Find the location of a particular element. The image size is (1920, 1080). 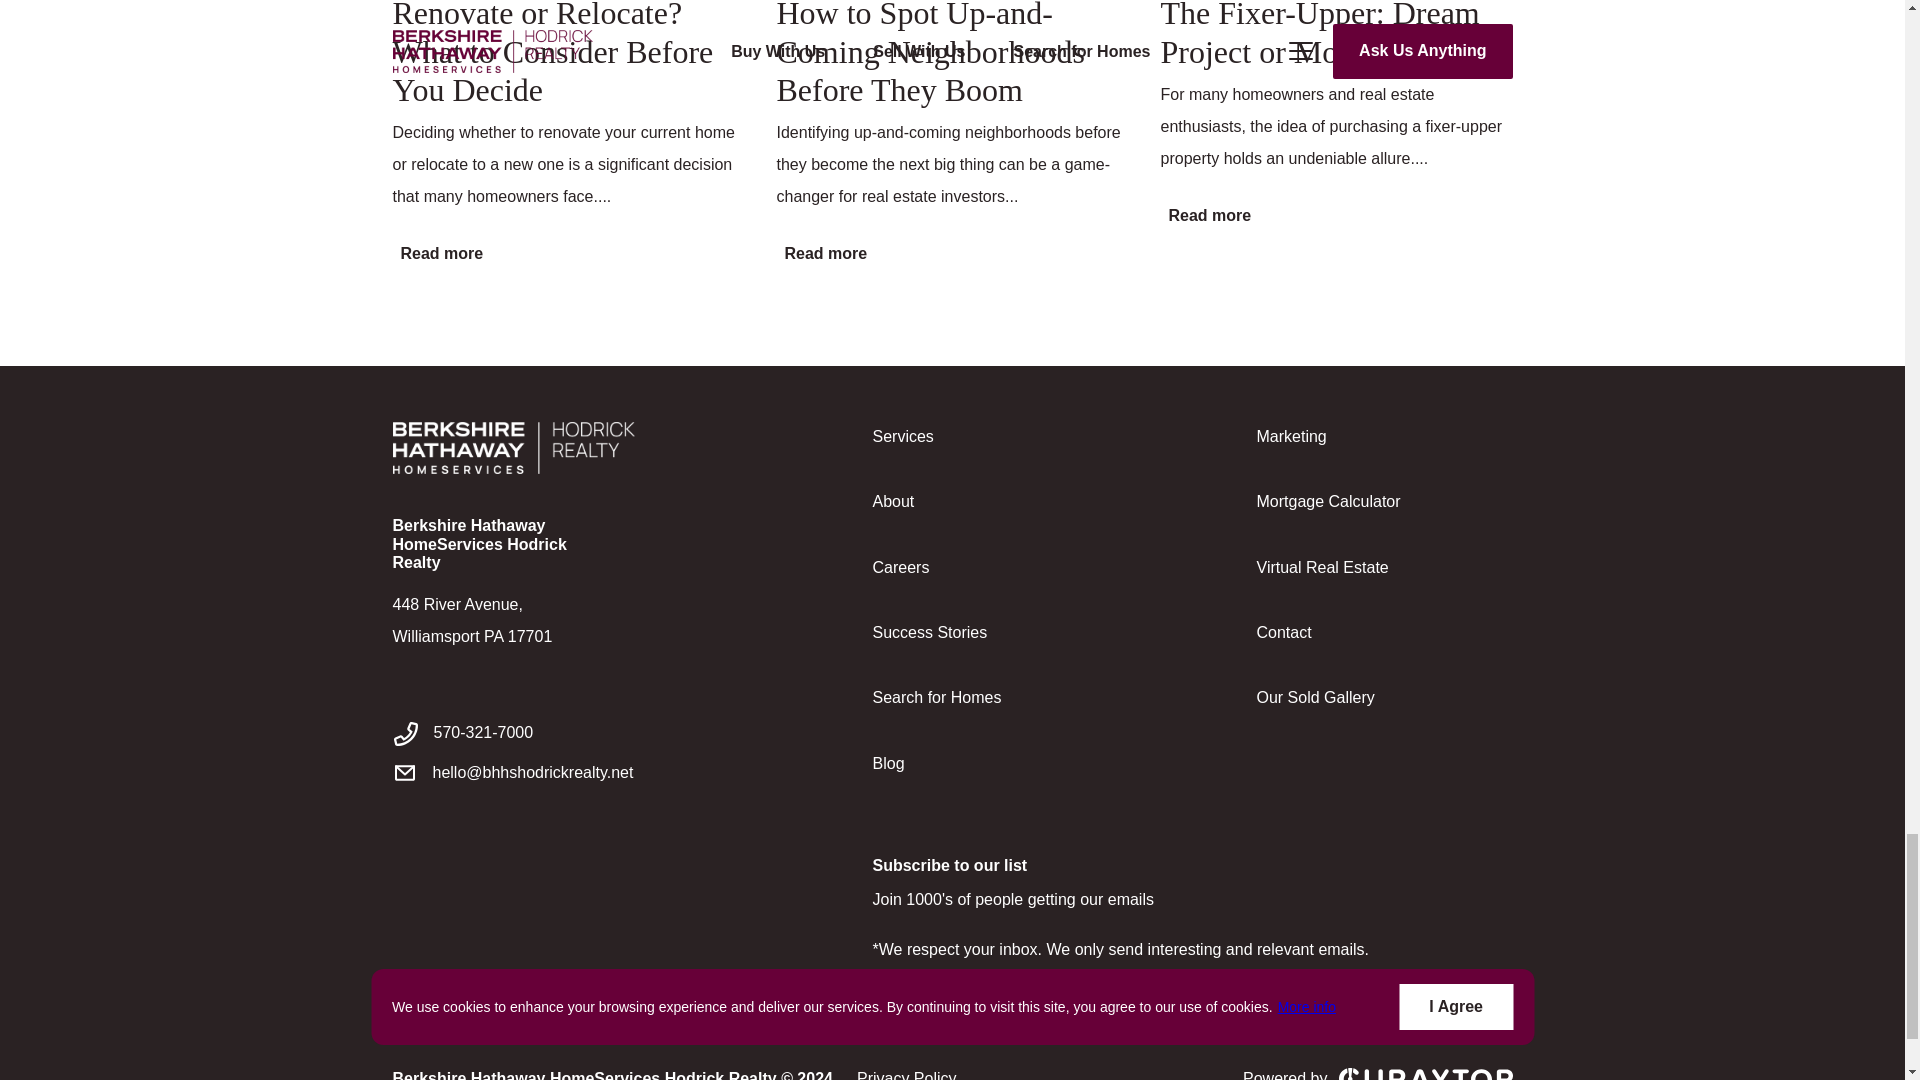

570-321-7000 is located at coordinates (568, 733).